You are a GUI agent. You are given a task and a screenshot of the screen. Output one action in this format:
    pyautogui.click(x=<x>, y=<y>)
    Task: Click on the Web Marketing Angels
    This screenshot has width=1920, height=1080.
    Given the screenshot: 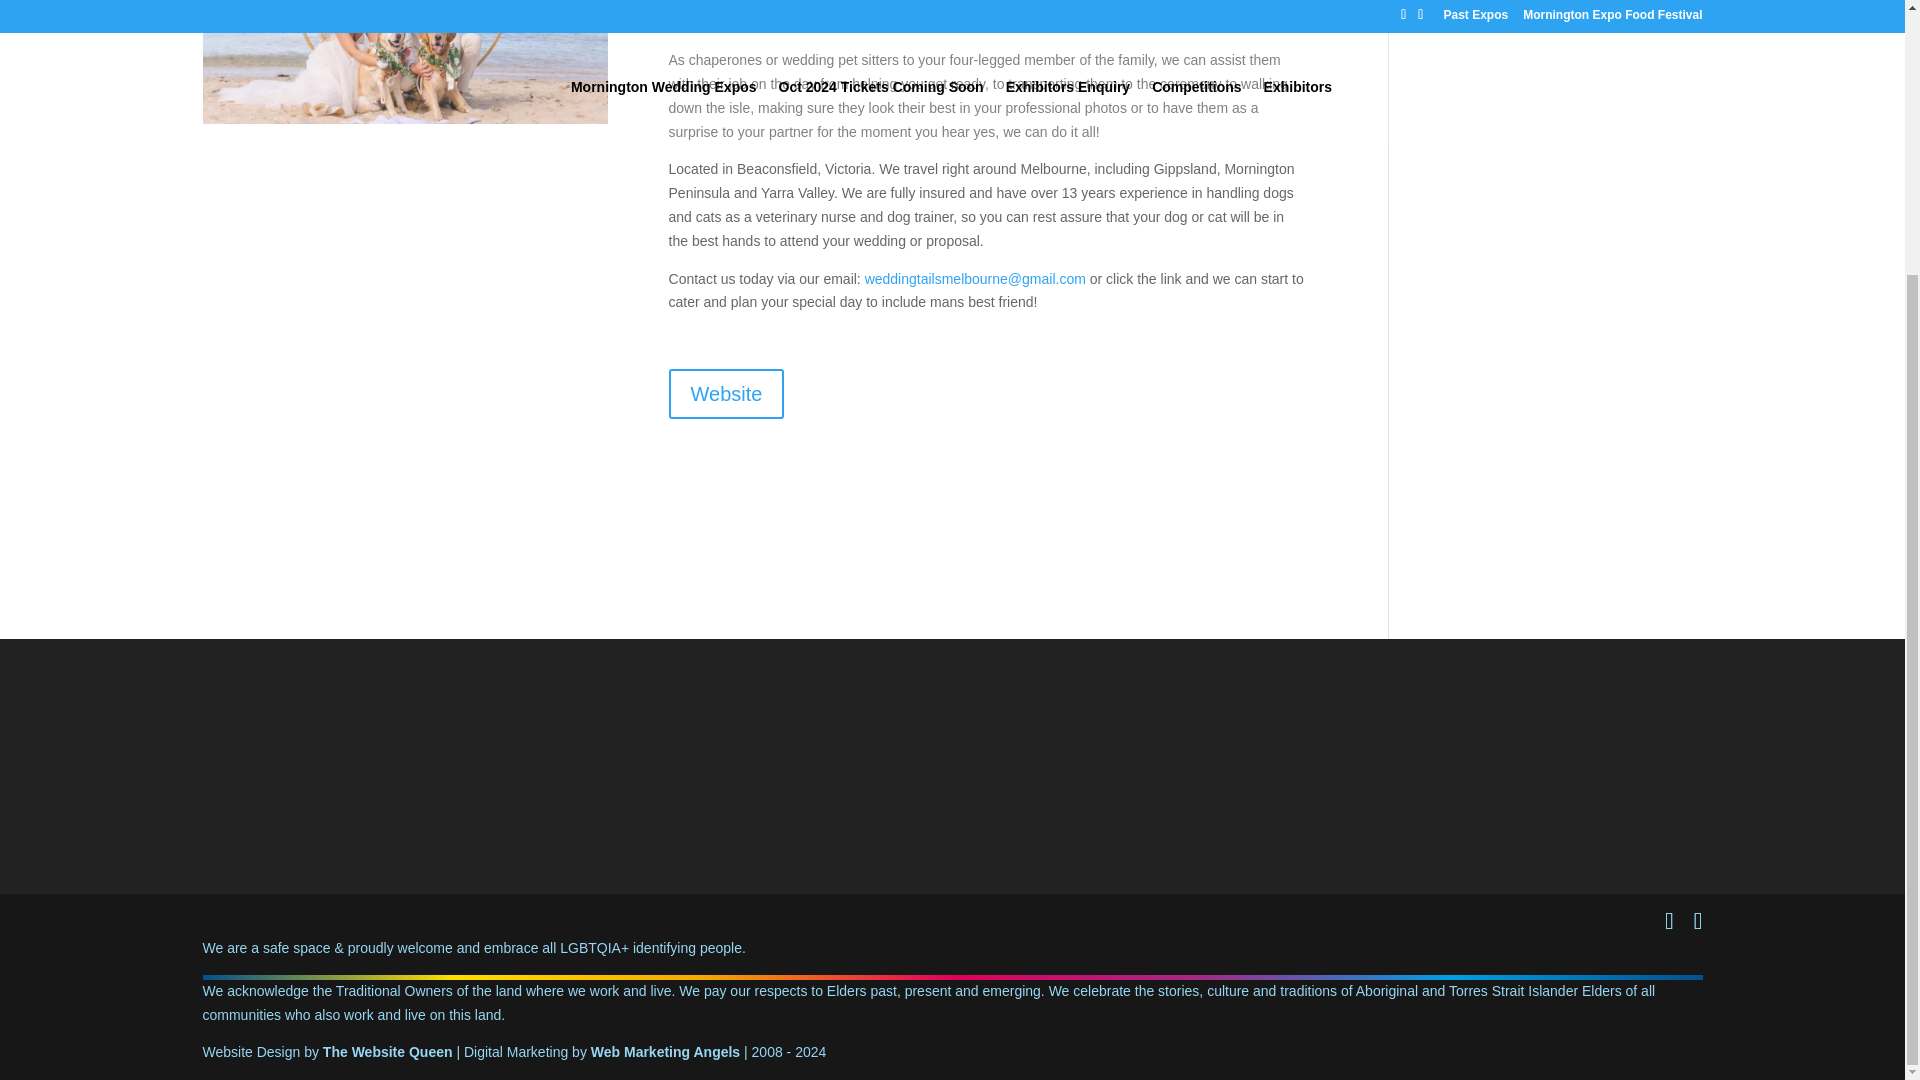 What is the action you would take?
    pyautogui.click(x=665, y=1052)
    